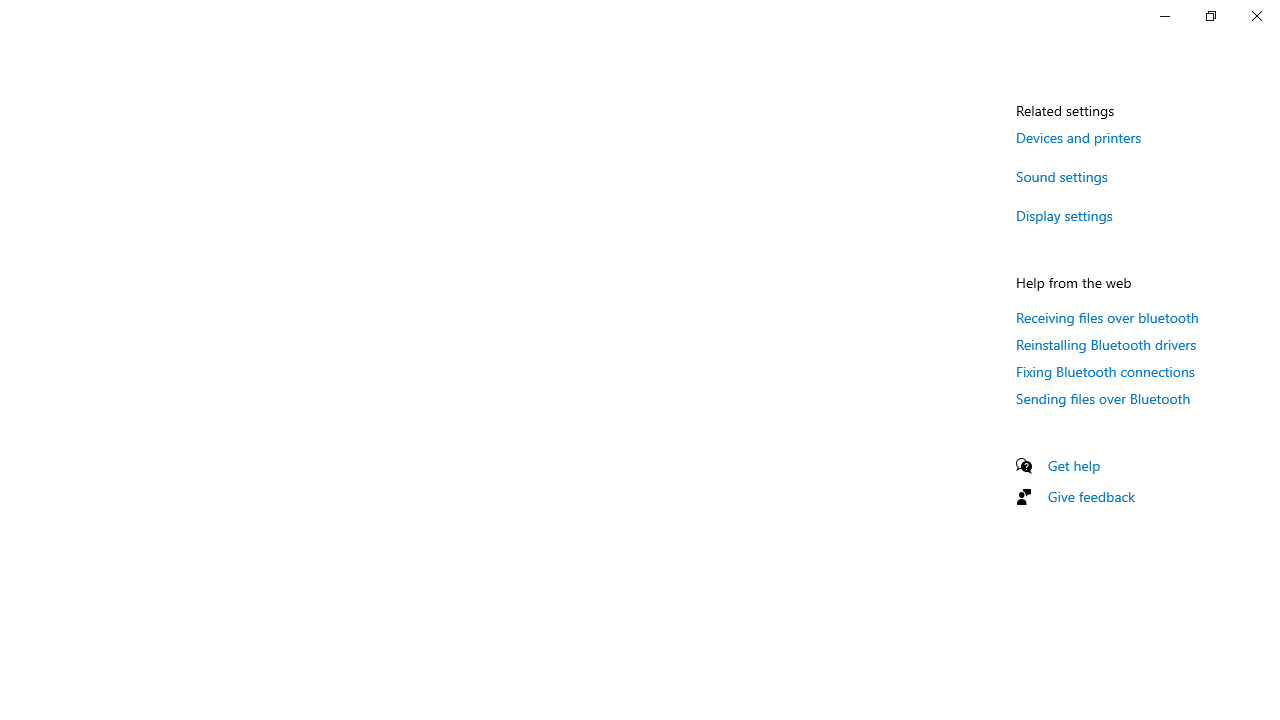  I want to click on Restore Settings, so click(1210, 16).